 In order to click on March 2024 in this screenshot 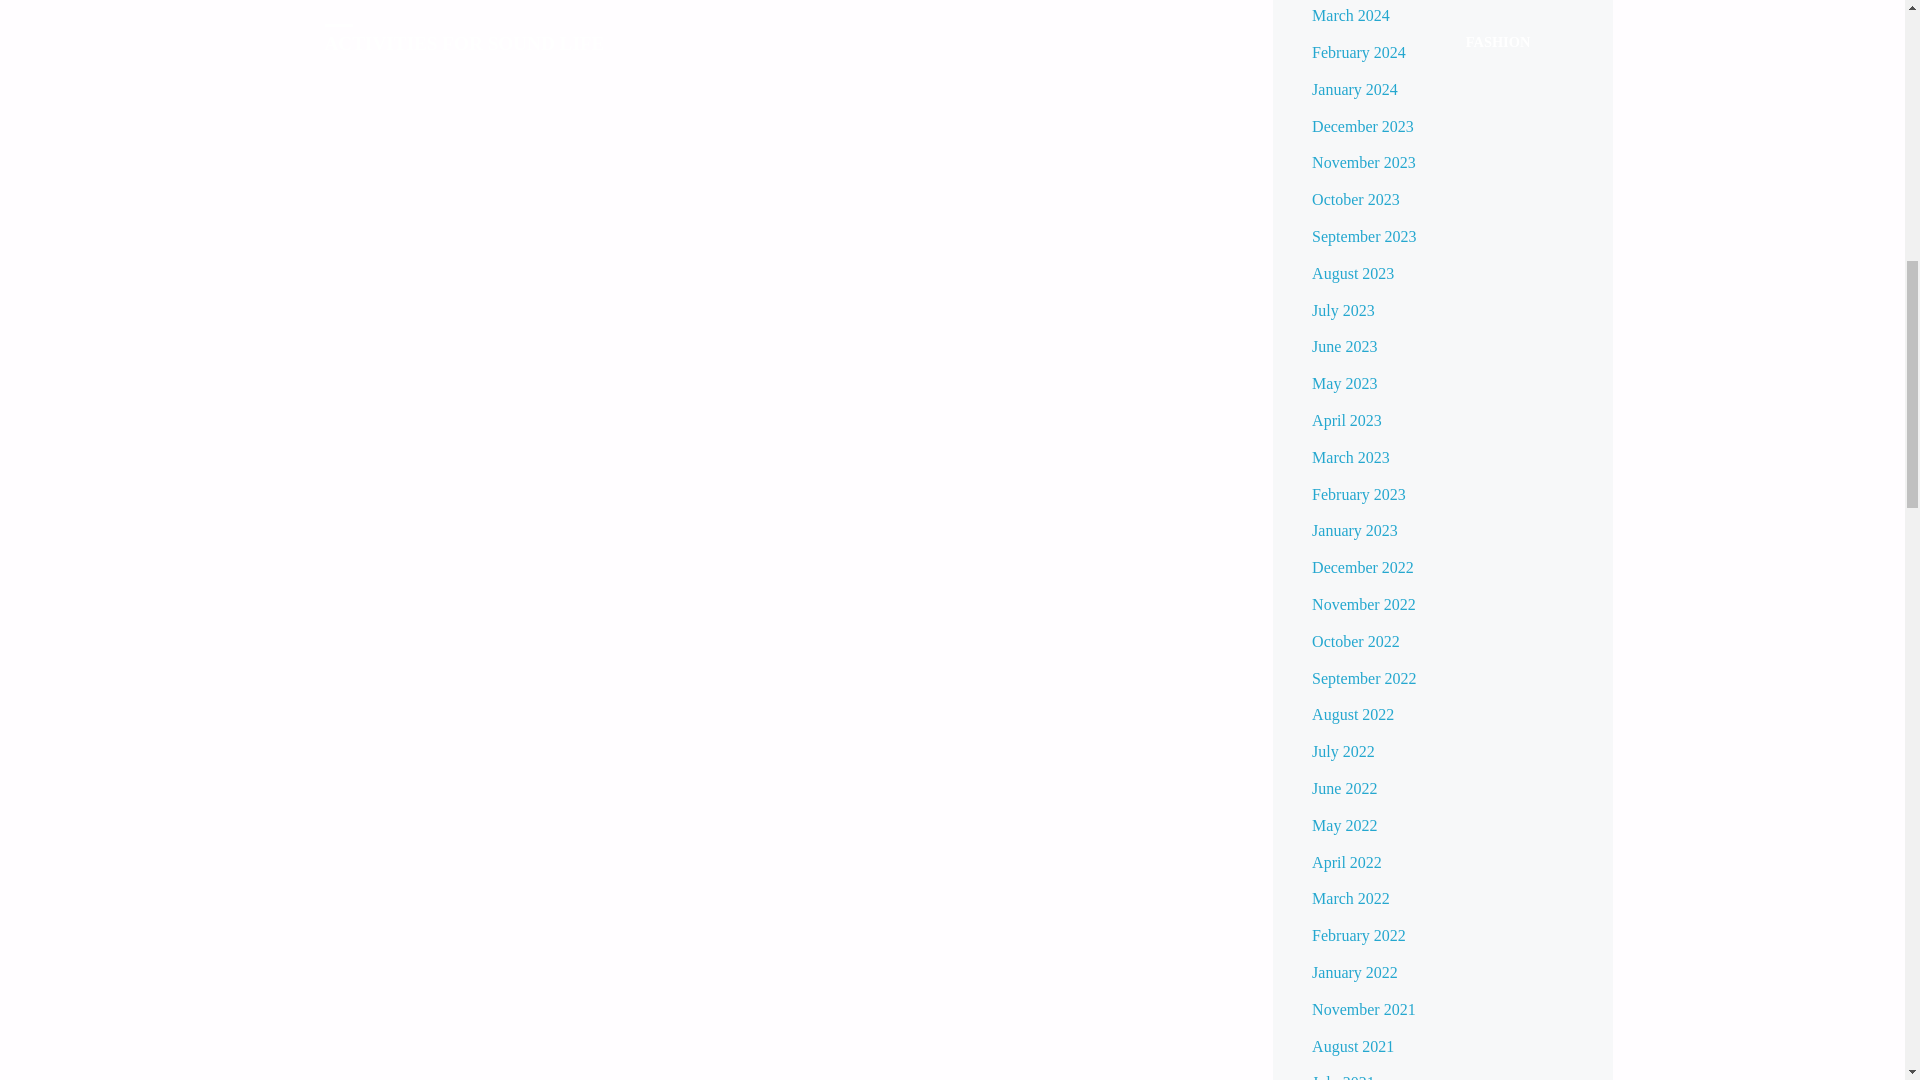, I will do `click(1350, 14)`.